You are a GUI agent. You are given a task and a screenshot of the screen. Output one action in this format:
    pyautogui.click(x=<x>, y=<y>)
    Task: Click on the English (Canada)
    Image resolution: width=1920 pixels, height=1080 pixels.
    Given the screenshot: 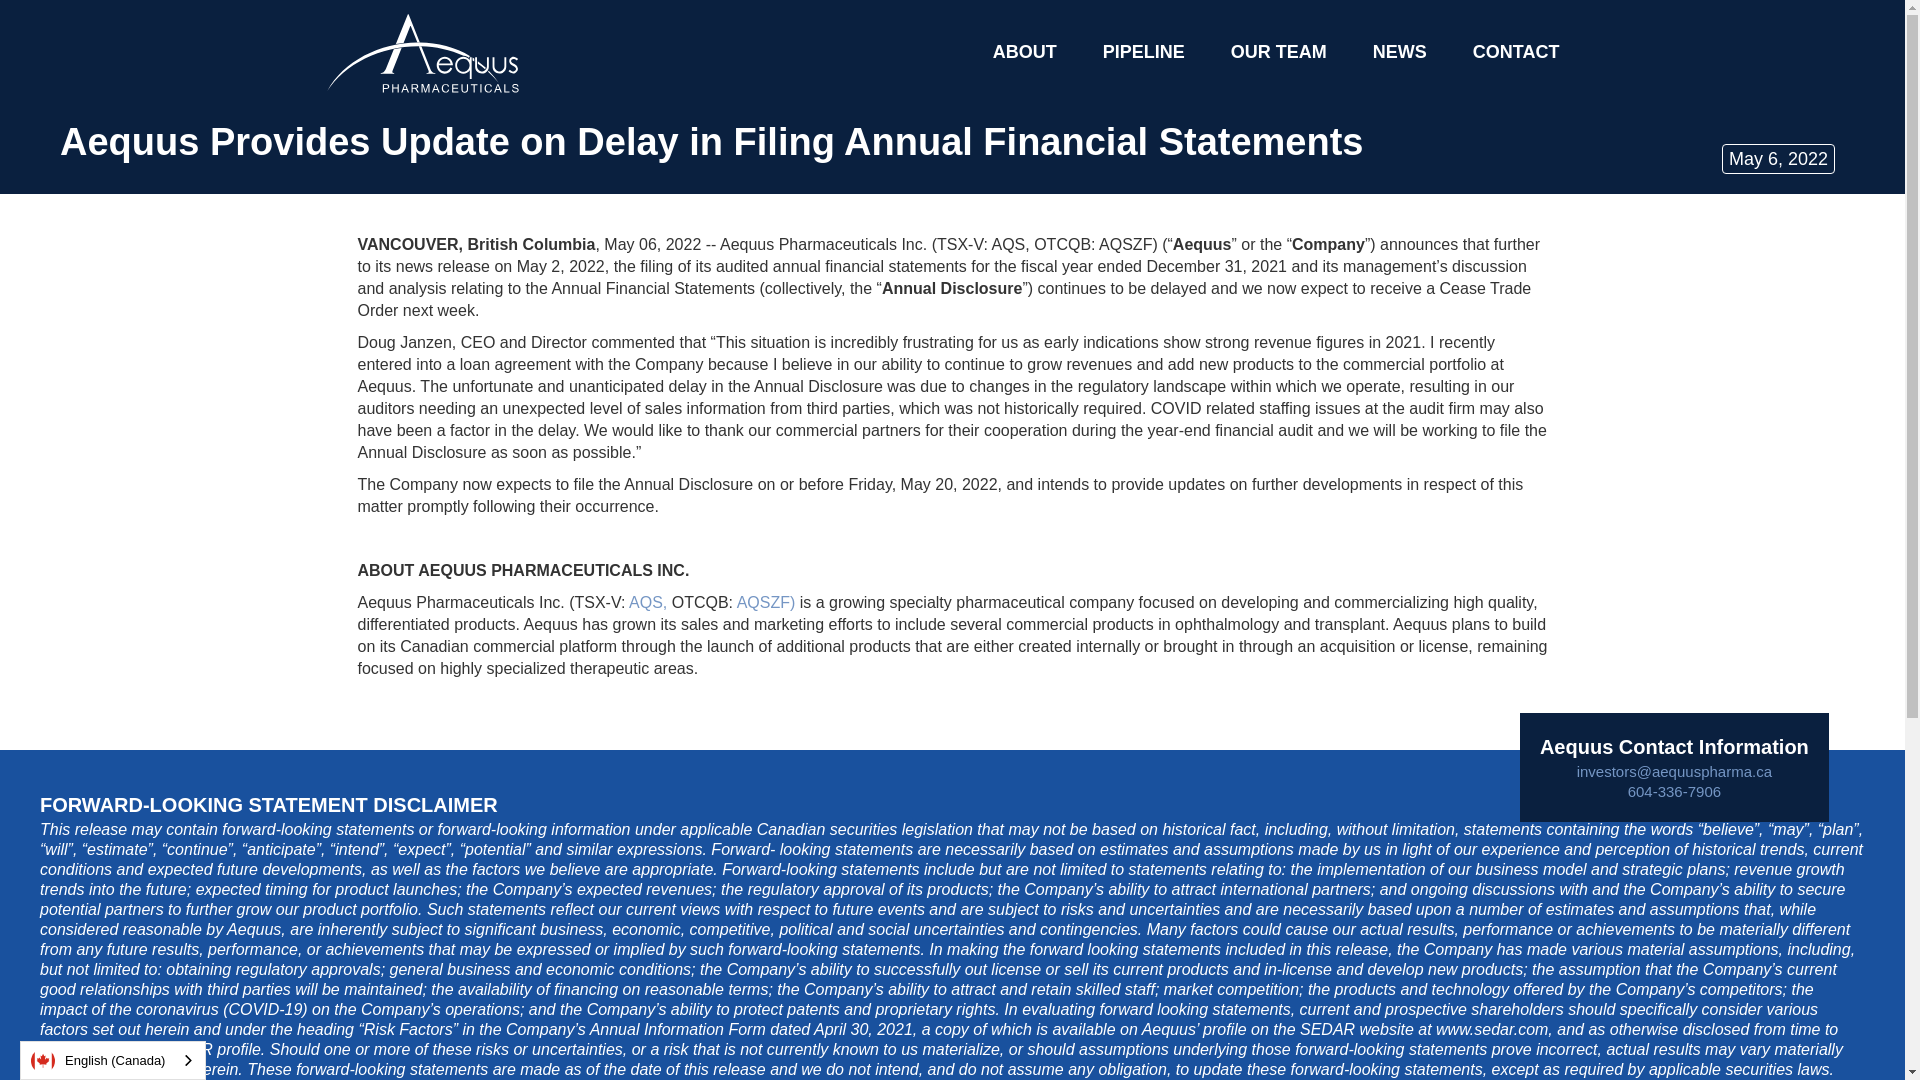 What is the action you would take?
    pyautogui.click(x=113, y=1060)
    